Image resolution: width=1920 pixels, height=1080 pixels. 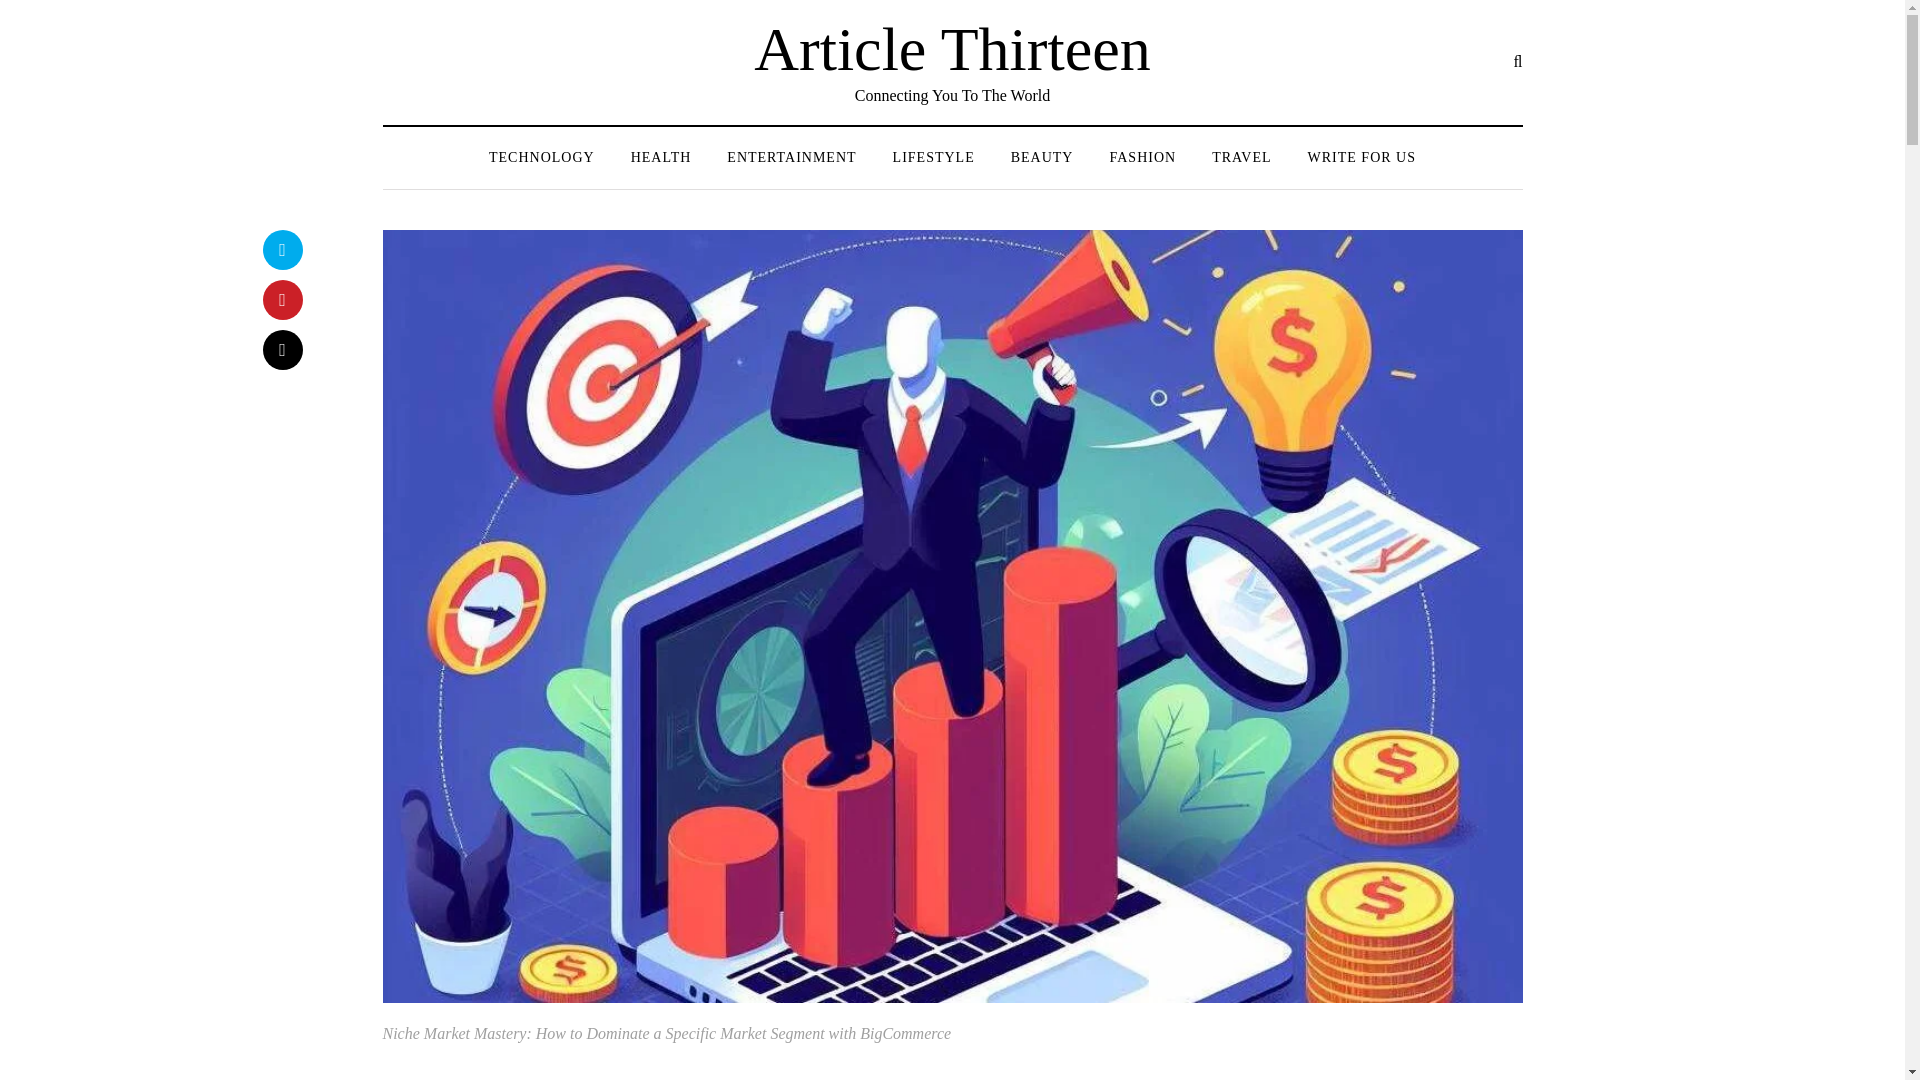 I want to click on HEALTH, so click(x=661, y=157).